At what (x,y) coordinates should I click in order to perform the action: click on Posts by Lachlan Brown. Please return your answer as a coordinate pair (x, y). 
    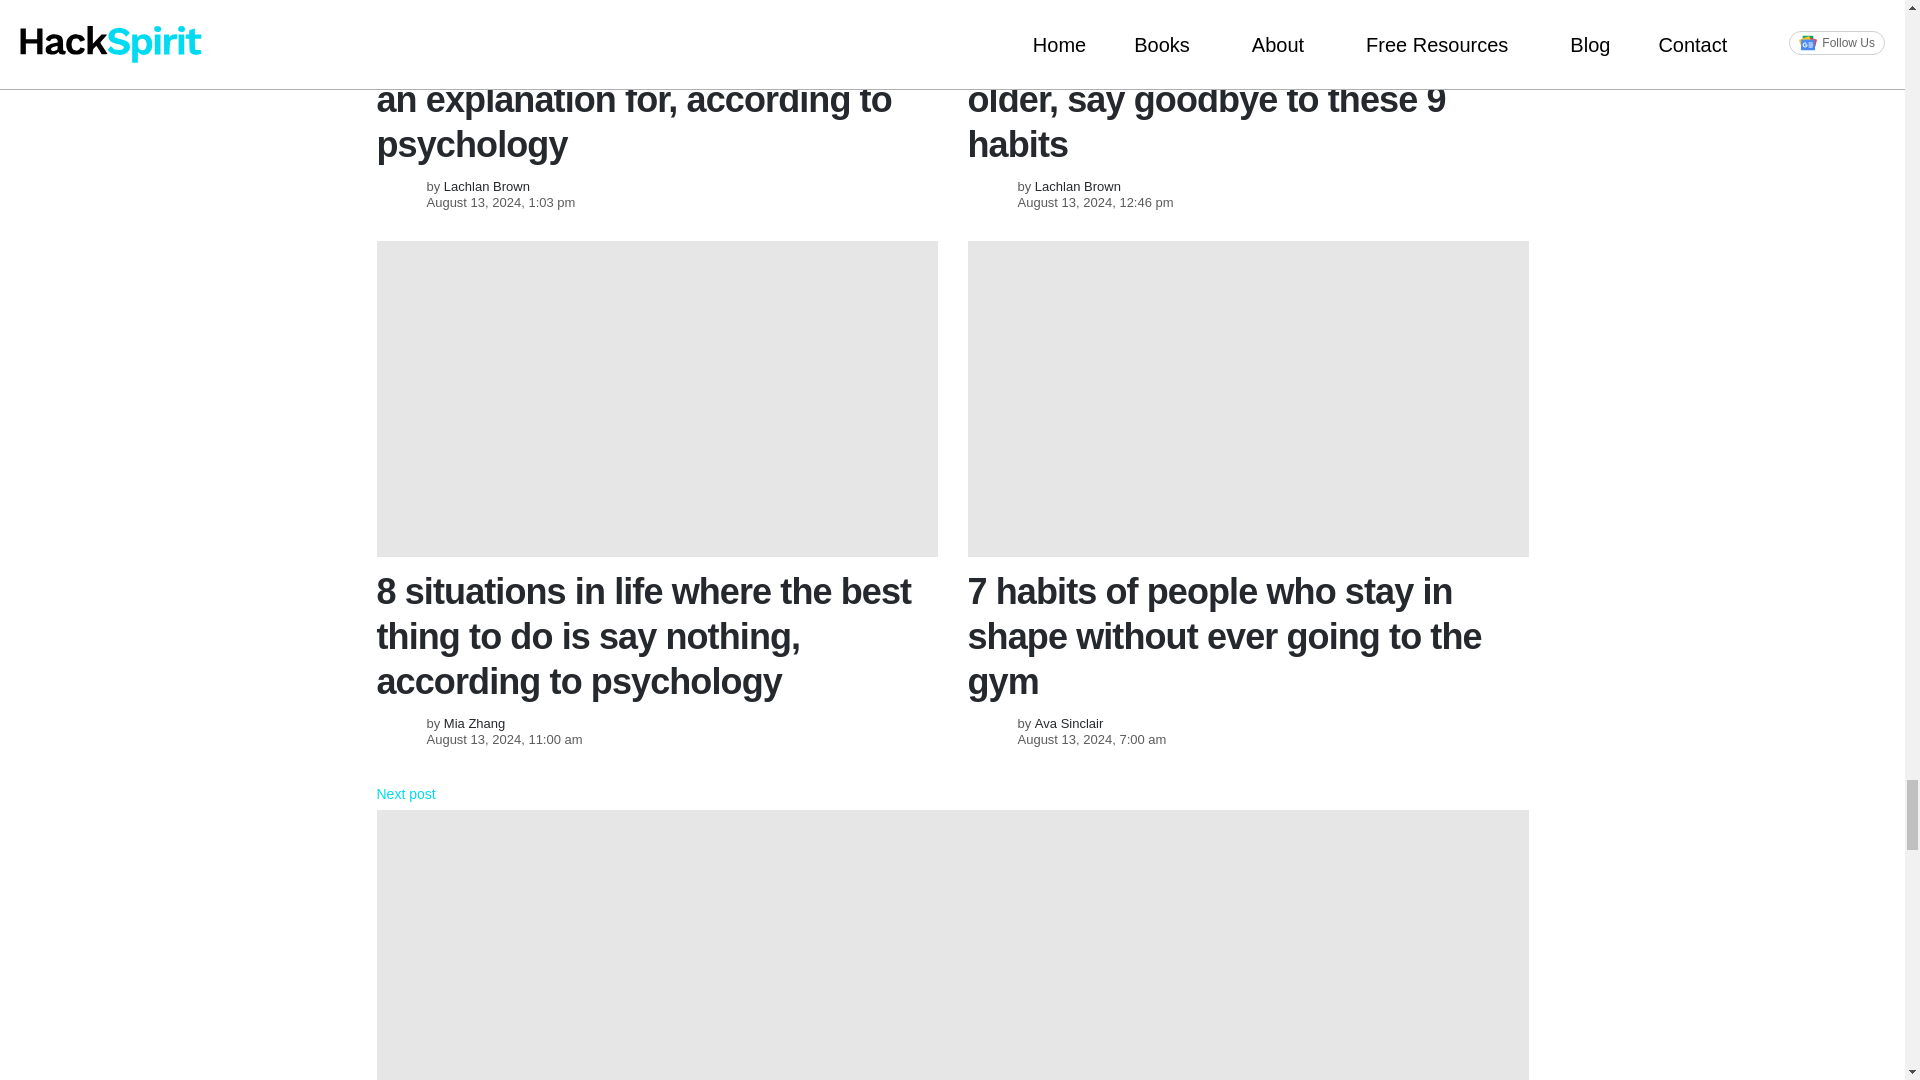
    Looking at the image, I should click on (486, 186).